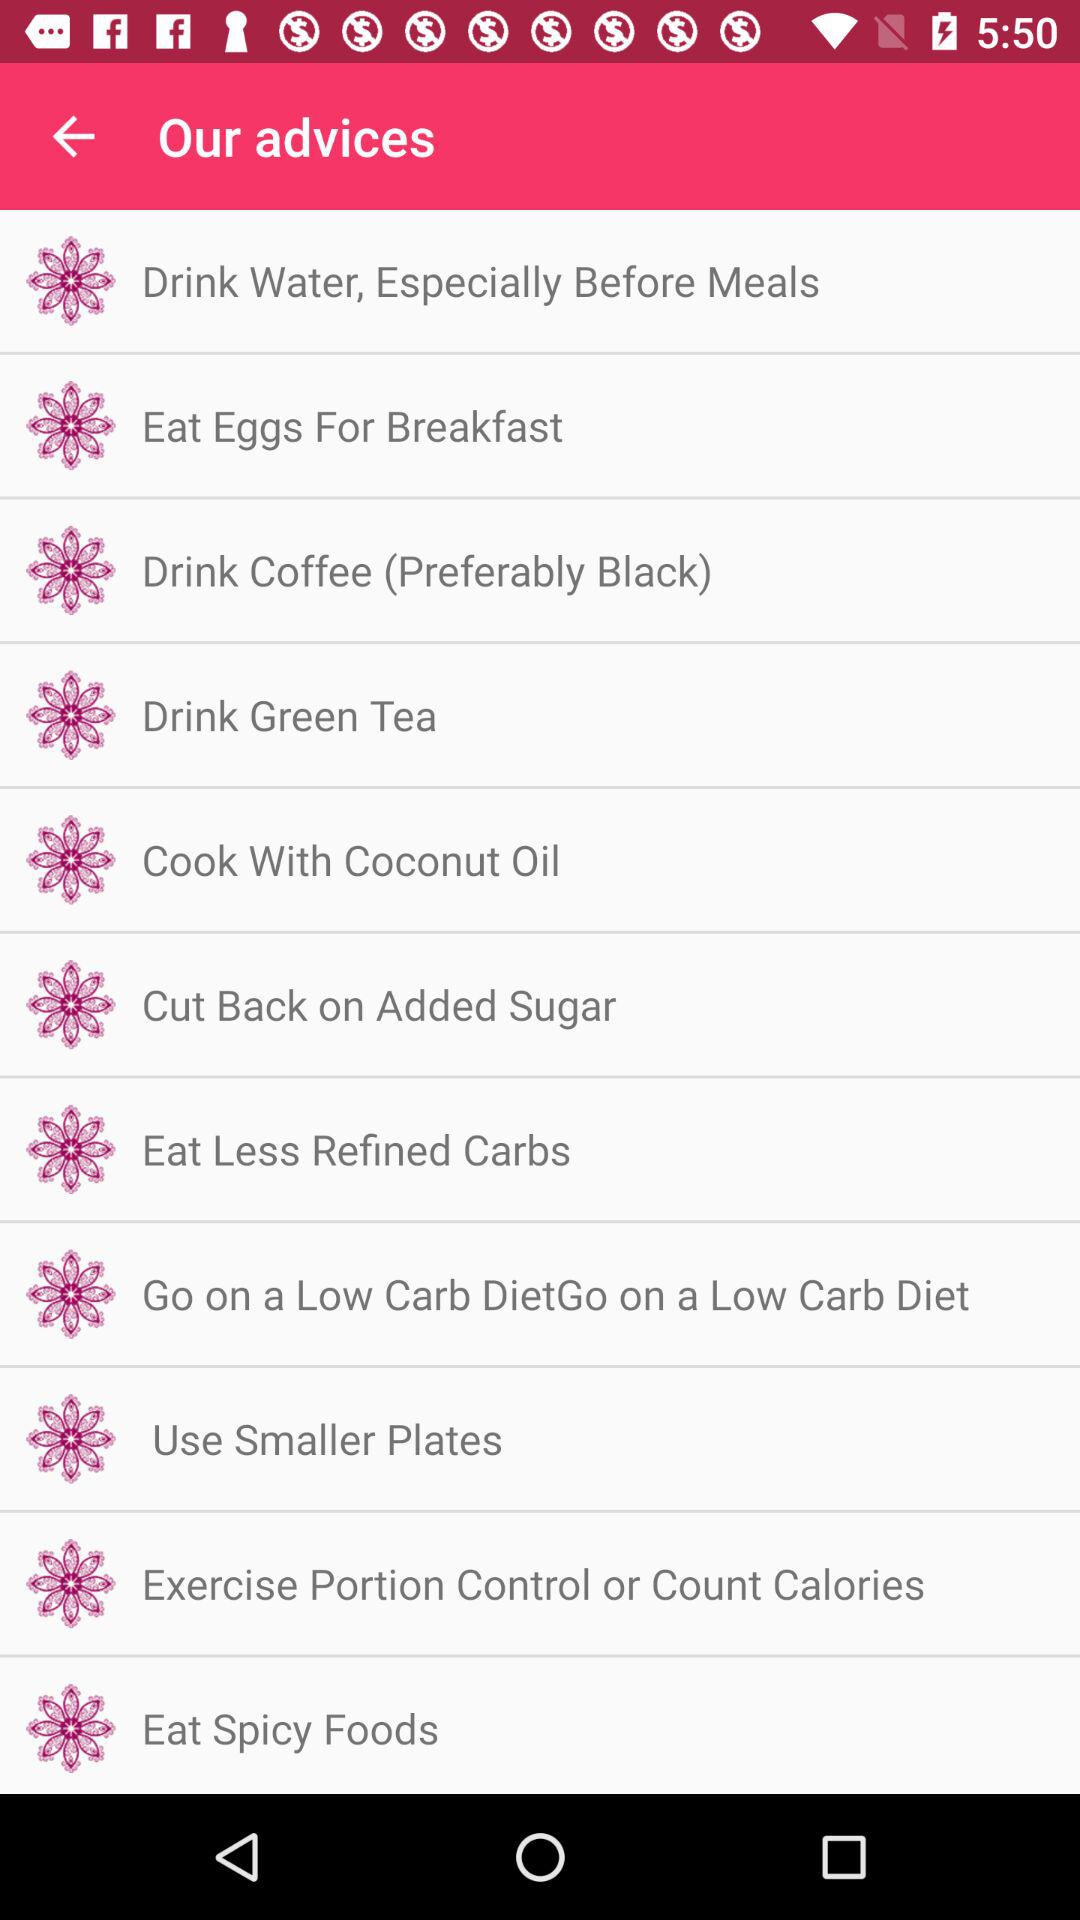  What do you see at coordinates (352, 424) in the screenshot?
I see `open the eat eggs for icon` at bounding box center [352, 424].